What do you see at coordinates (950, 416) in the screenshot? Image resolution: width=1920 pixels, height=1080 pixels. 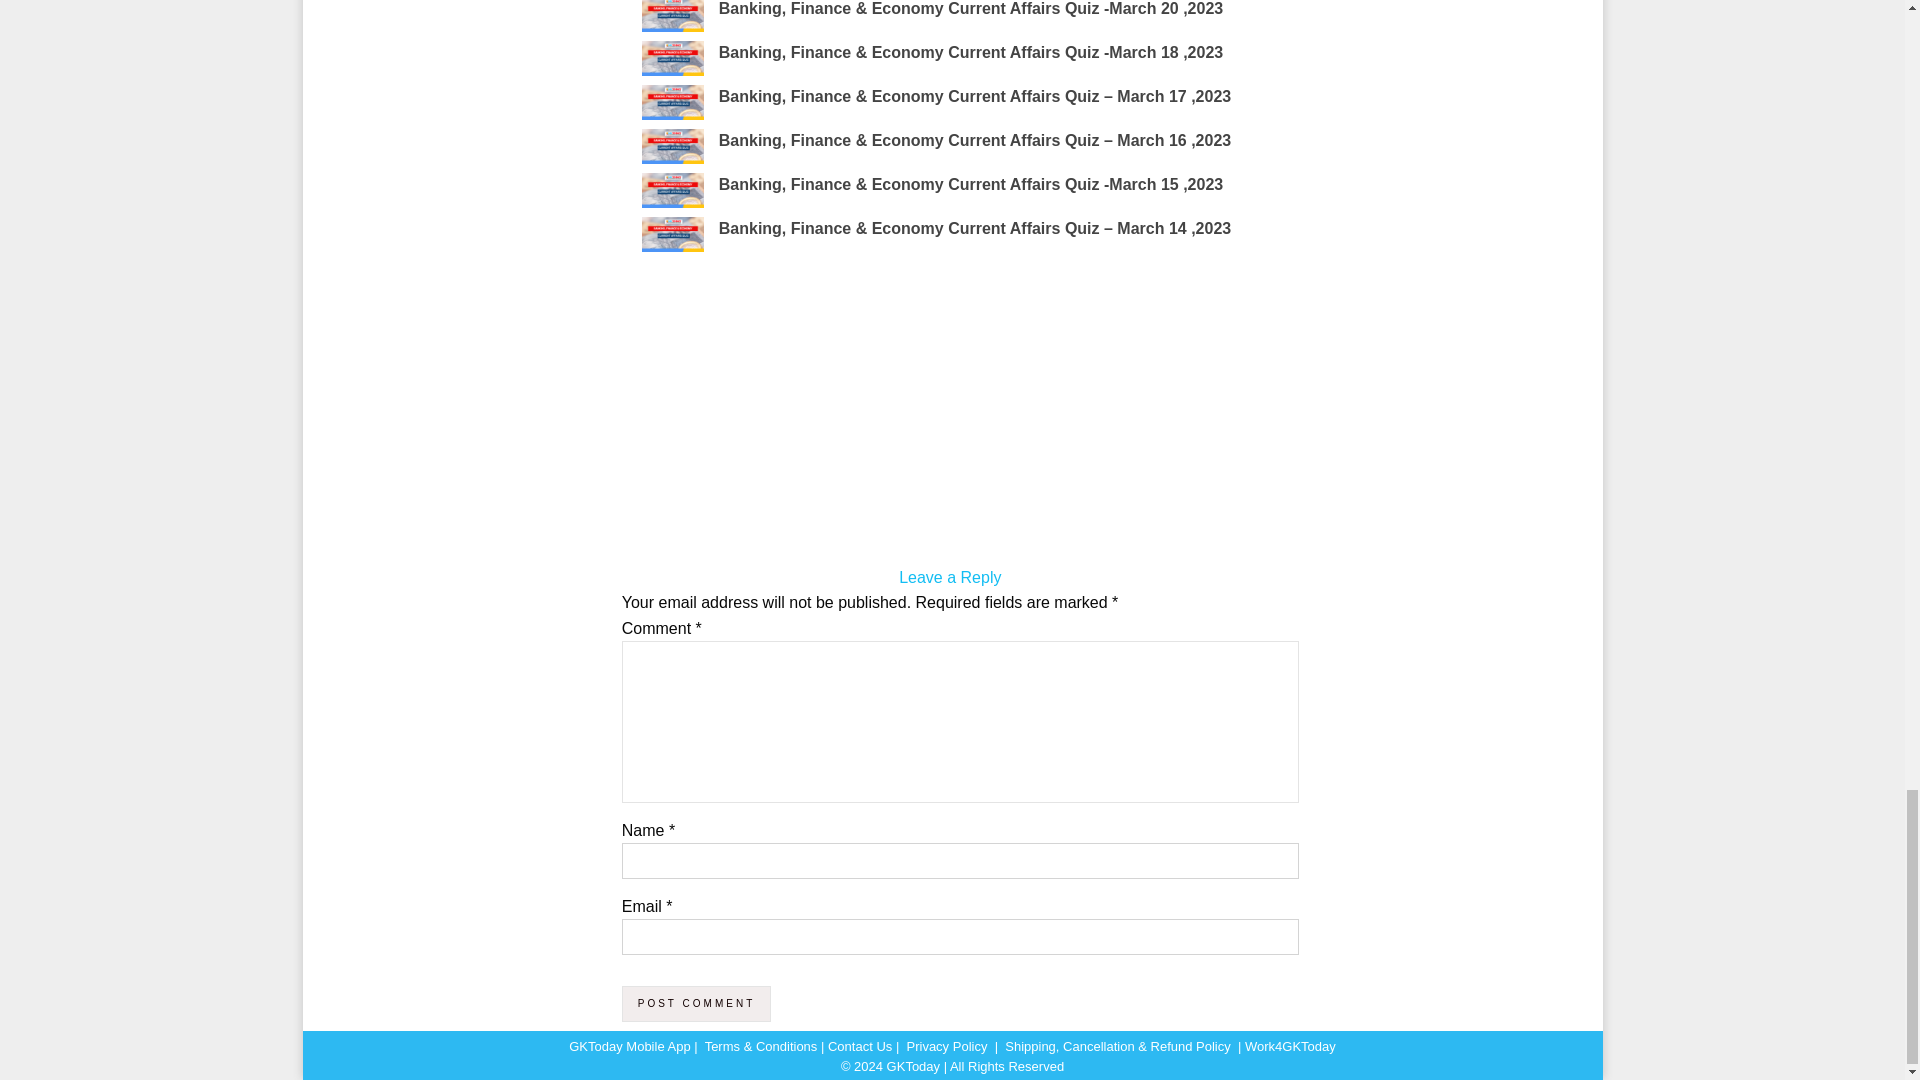 I see `Advertisement` at bounding box center [950, 416].